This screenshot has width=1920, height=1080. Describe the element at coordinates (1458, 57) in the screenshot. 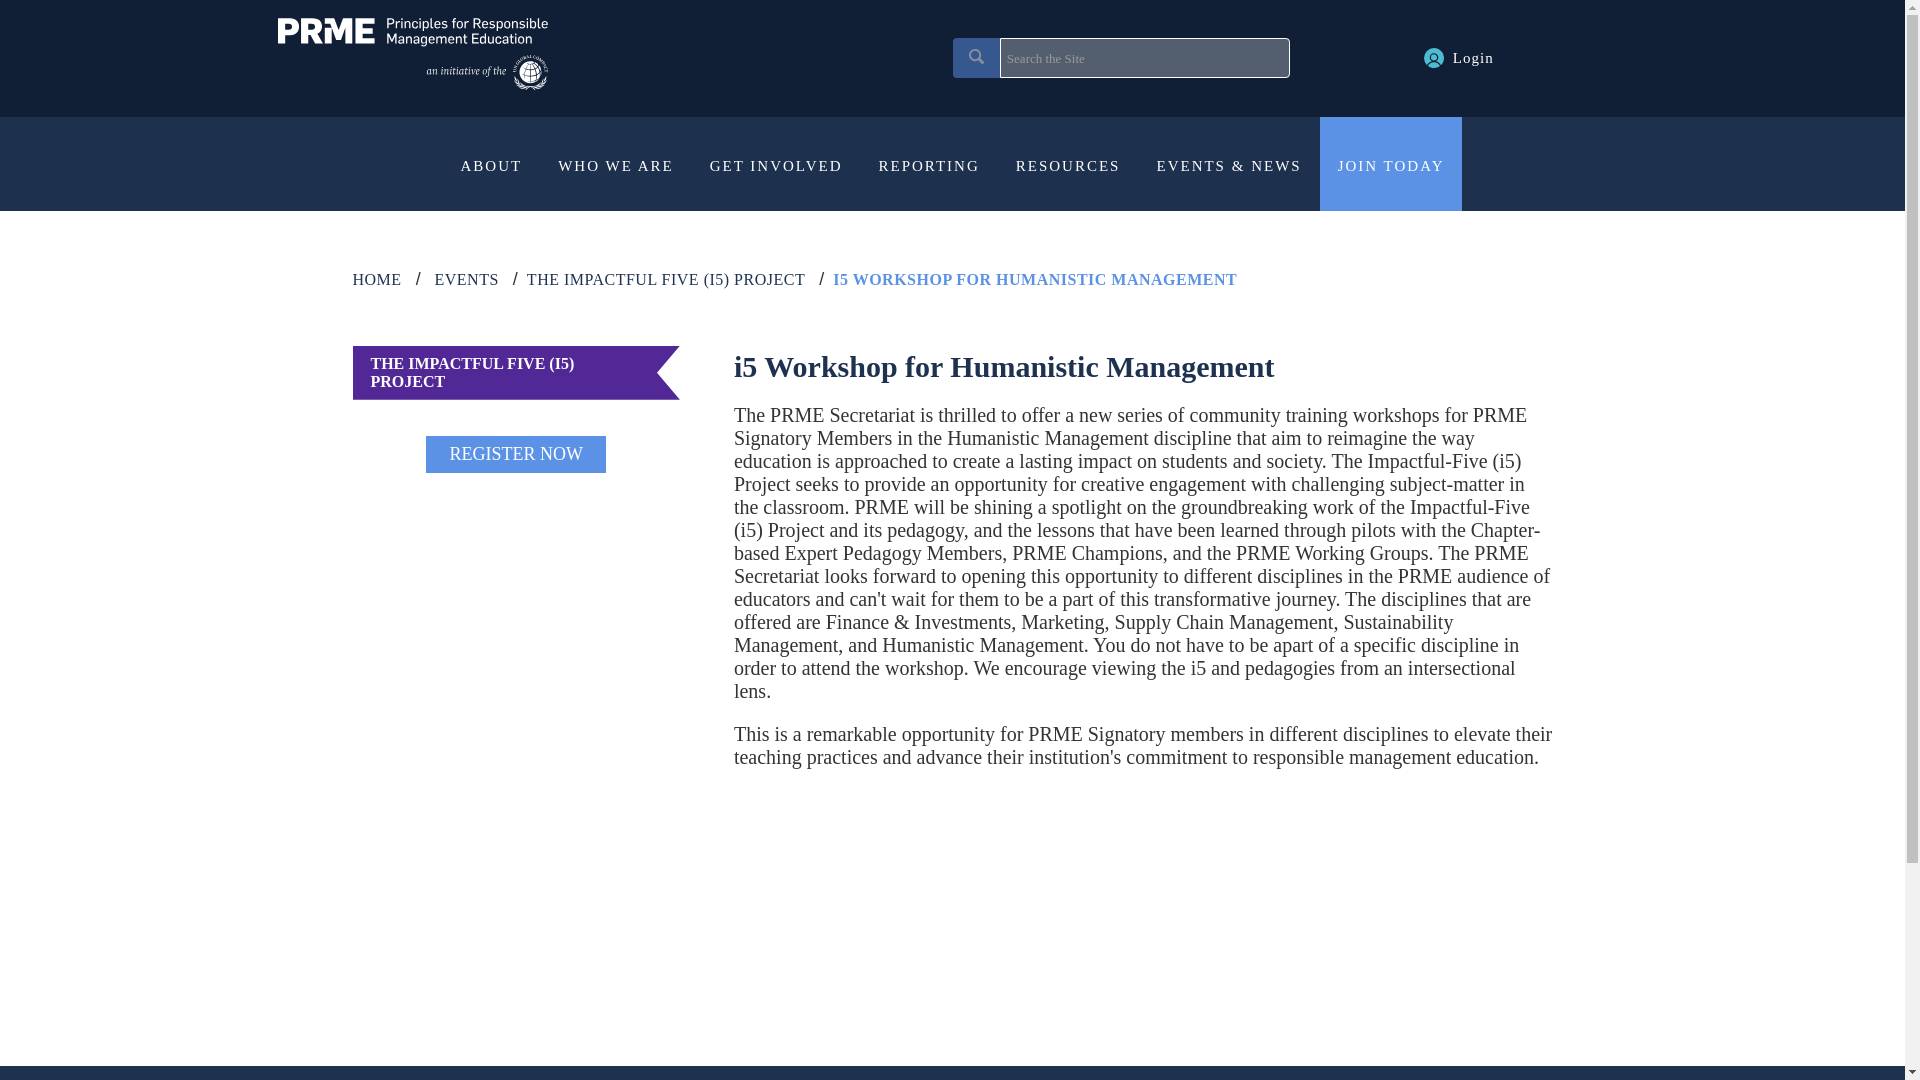

I see `Login` at that location.